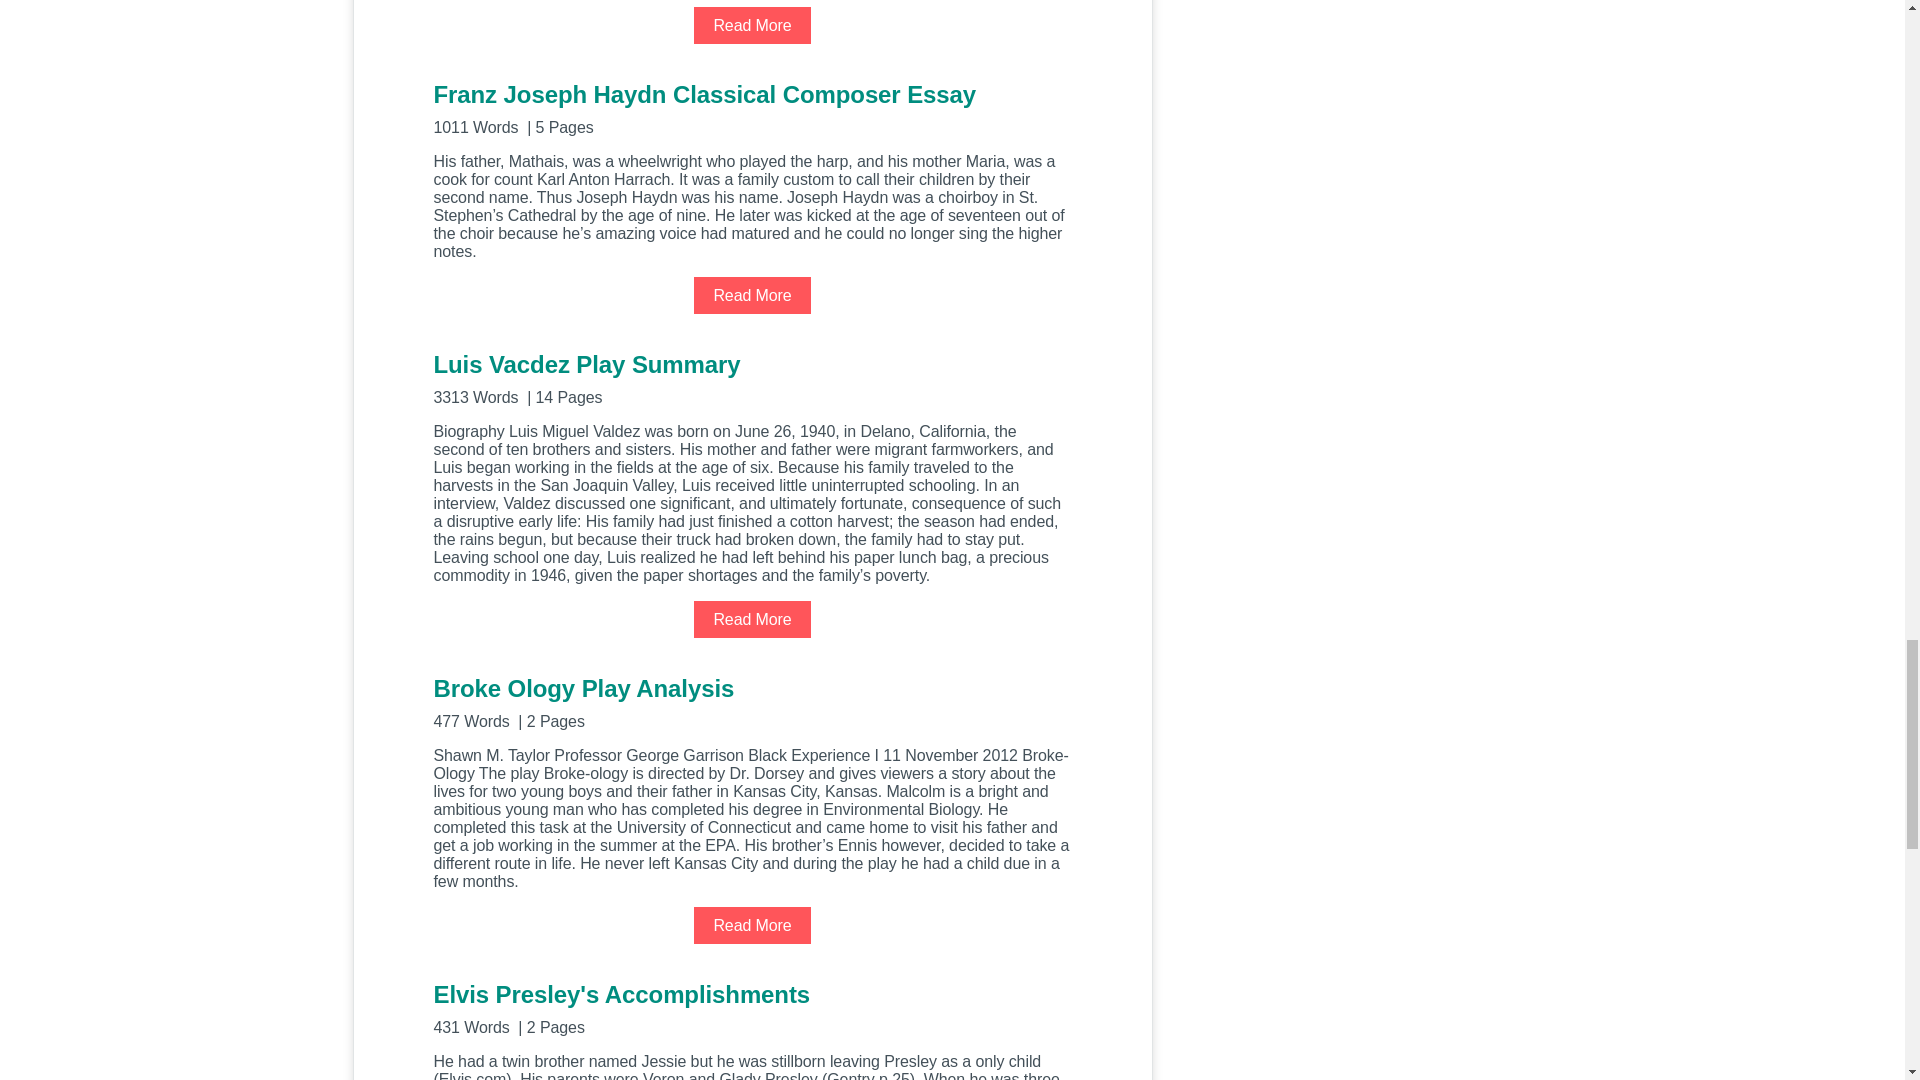 The image size is (1920, 1080). Describe the element at coordinates (752, 701) in the screenshot. I see `Broke Ology Play Analysis` at that location.